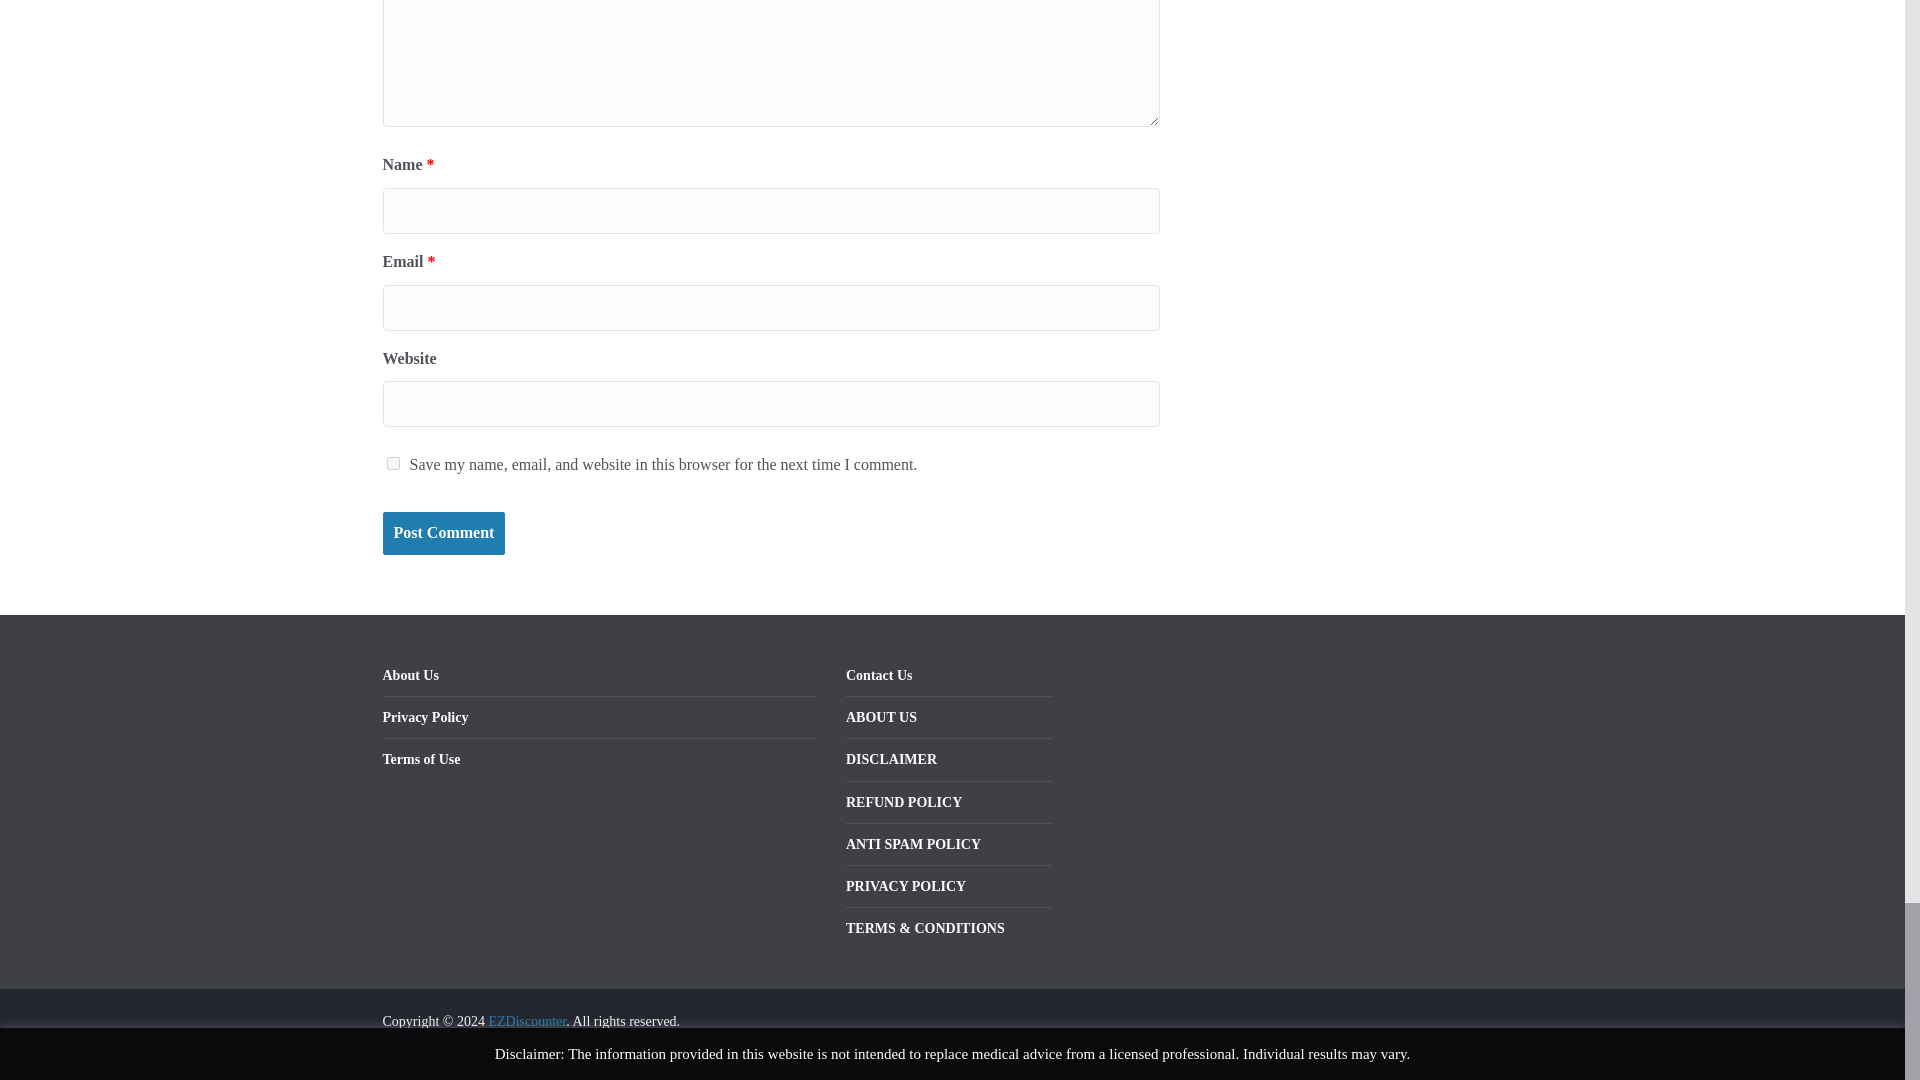 Image resolution: width=1920 pixels, height=1080 pixels. Describe the element at coordinates (392, 462) in the screenshot. I see `yes` at that location.